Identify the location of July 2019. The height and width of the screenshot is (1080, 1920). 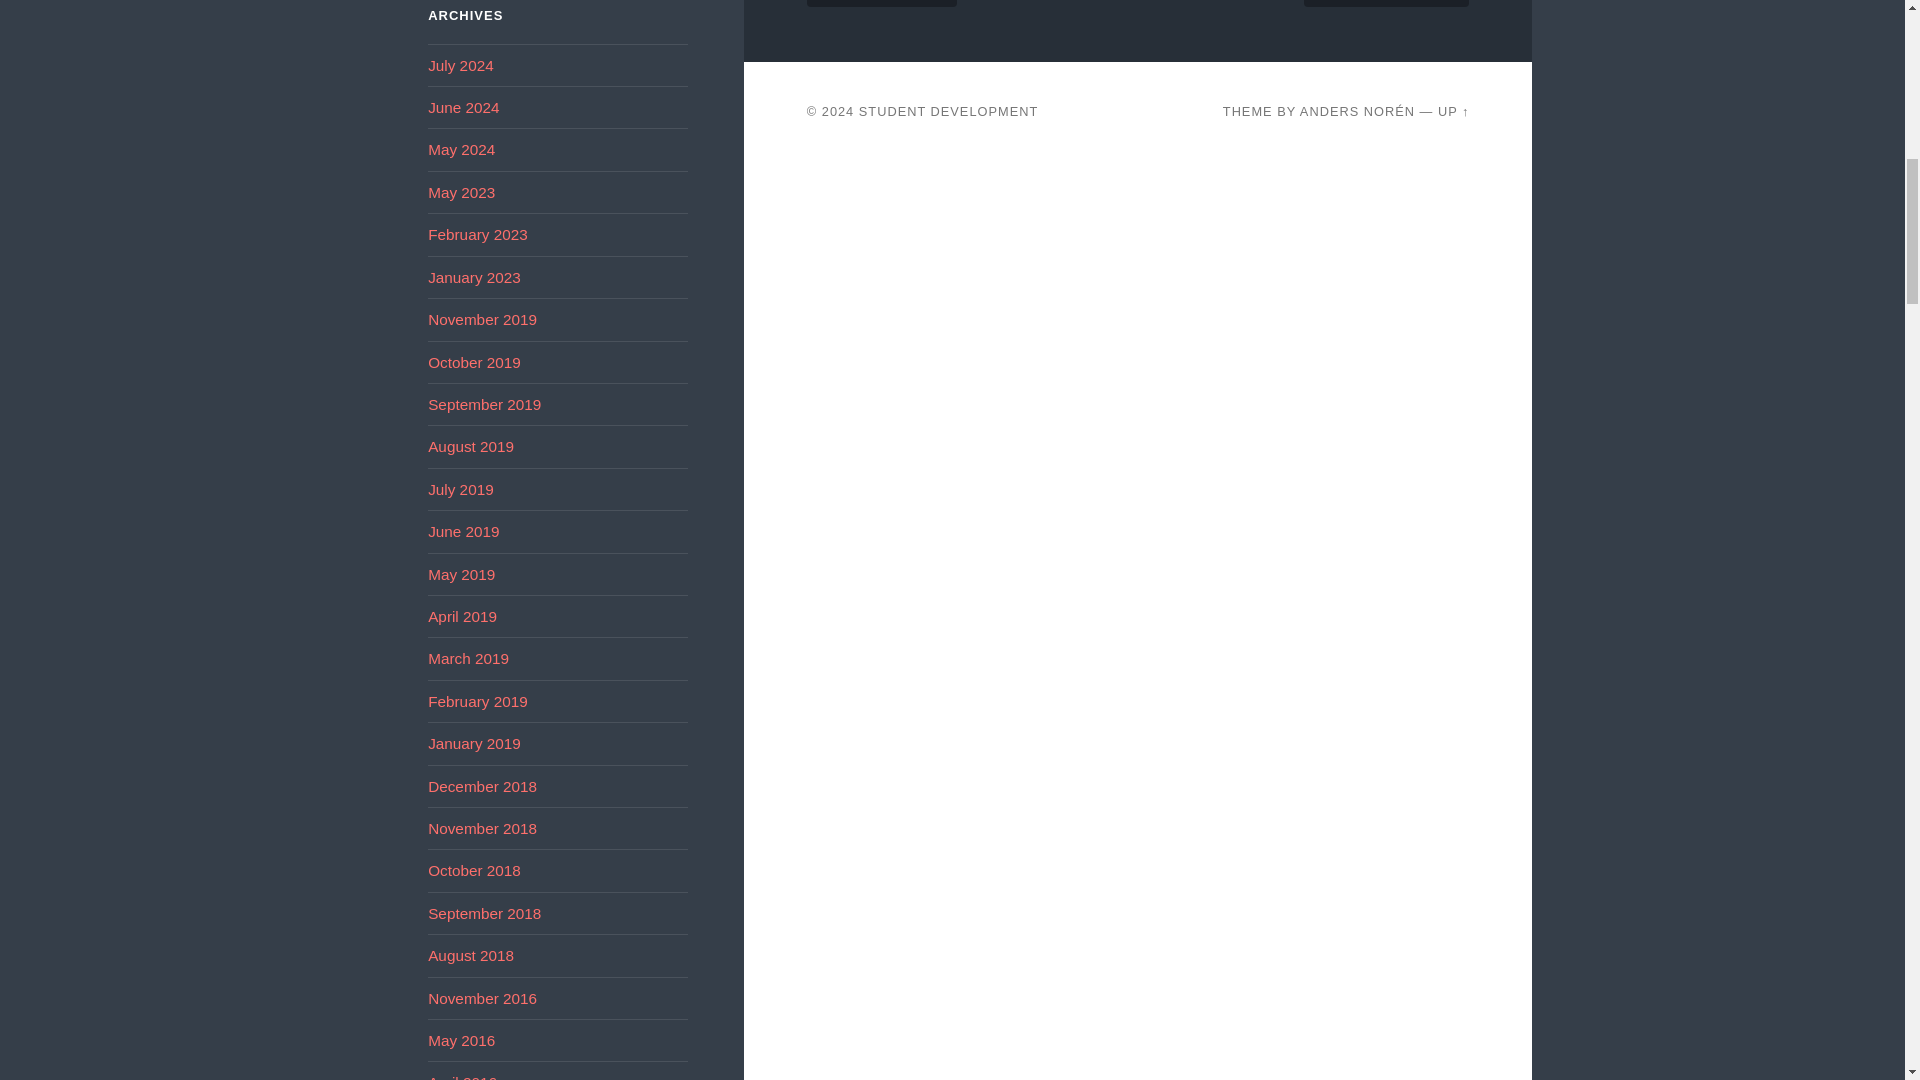
(460, 488).